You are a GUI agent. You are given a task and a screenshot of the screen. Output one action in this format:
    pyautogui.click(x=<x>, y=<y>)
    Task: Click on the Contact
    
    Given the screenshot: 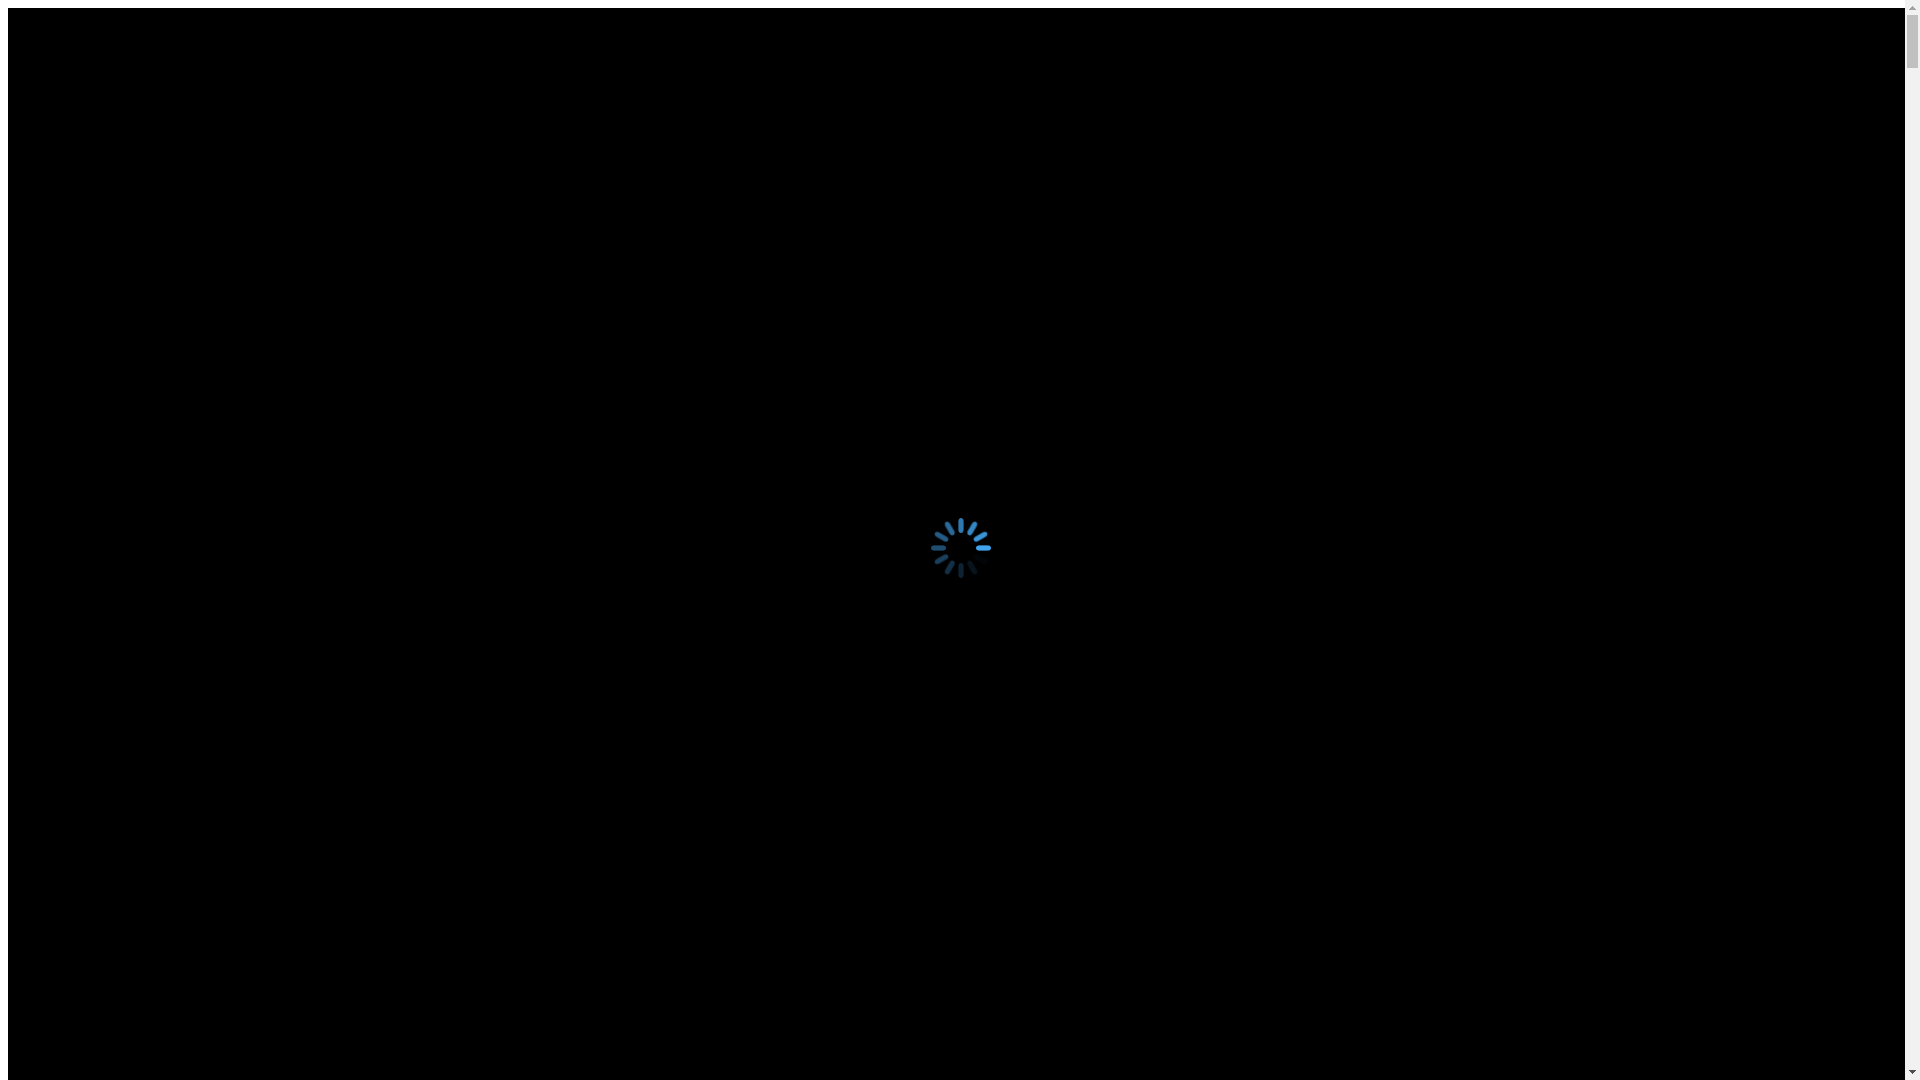 What is the action you would take?
    pyautogui.click(x=73, y=228)
    